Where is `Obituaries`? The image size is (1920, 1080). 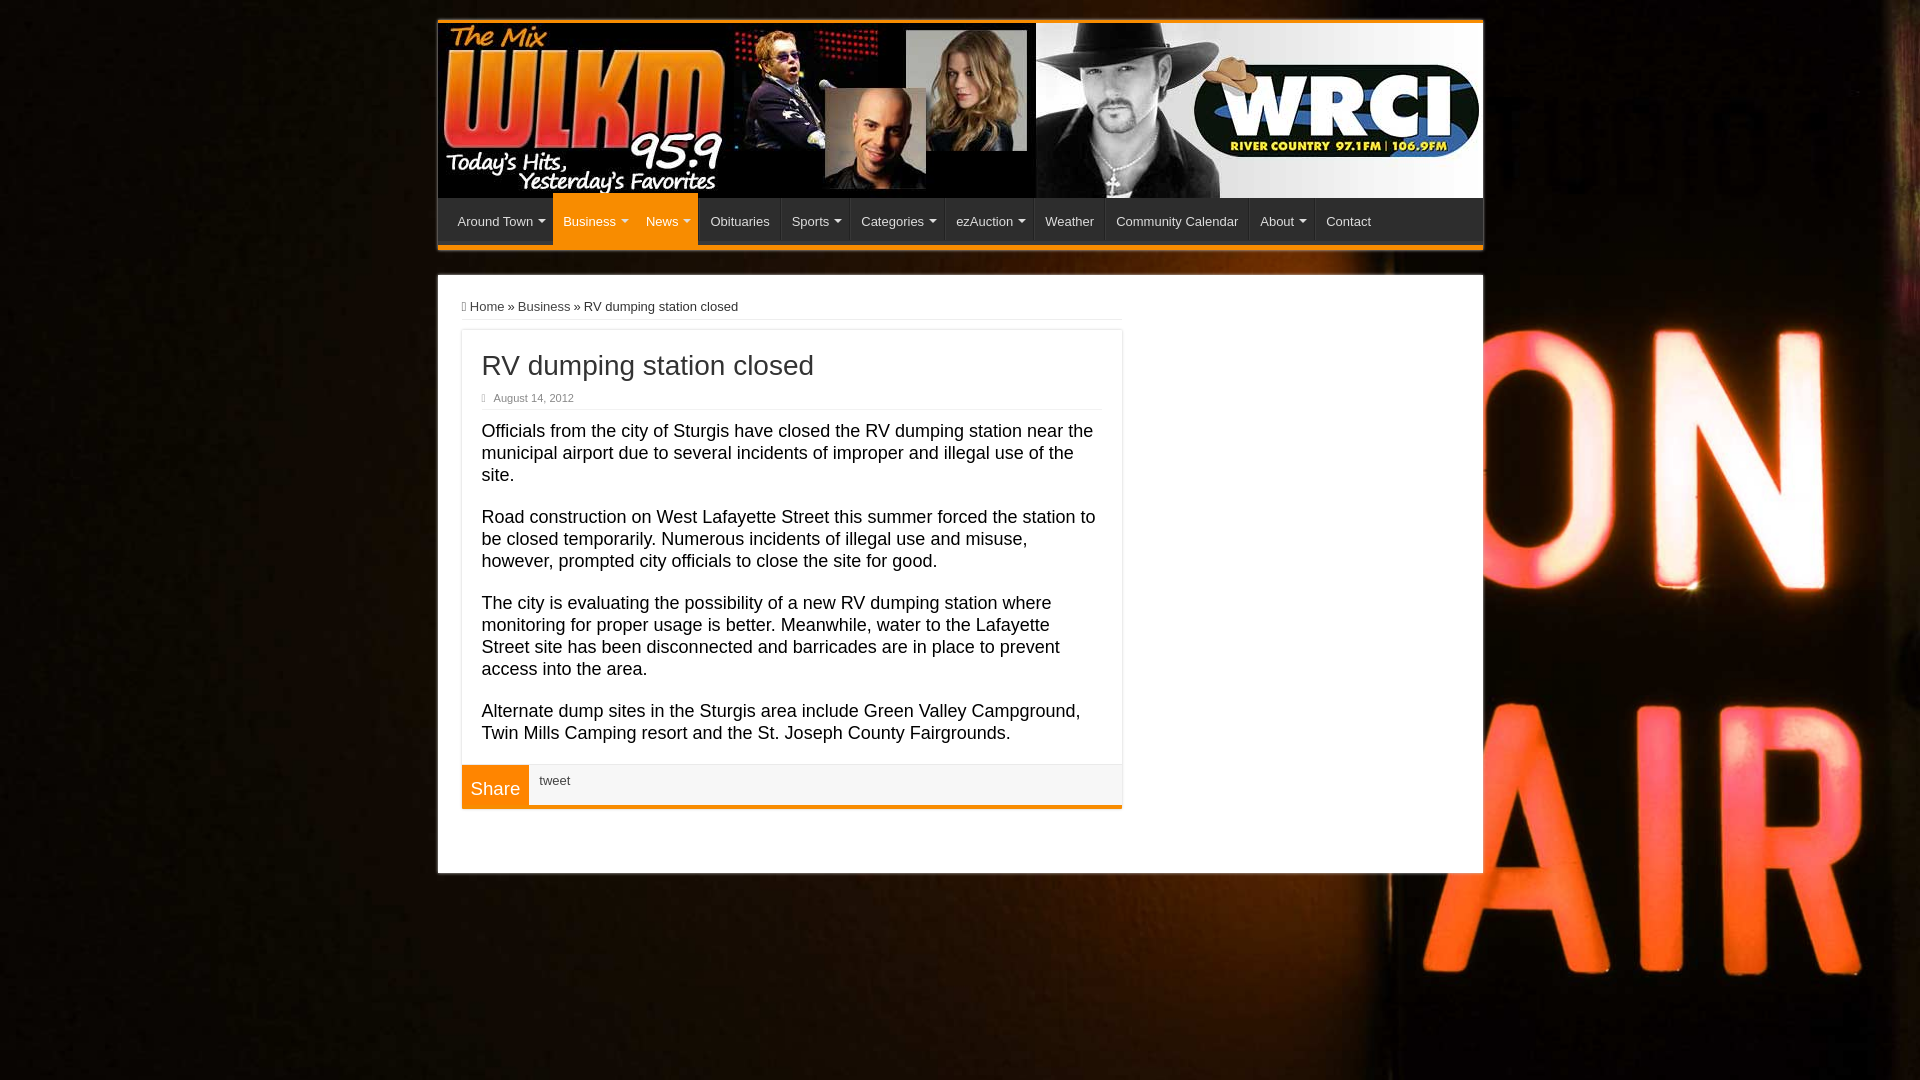 Obituaries is located at coordinates (738, 218).